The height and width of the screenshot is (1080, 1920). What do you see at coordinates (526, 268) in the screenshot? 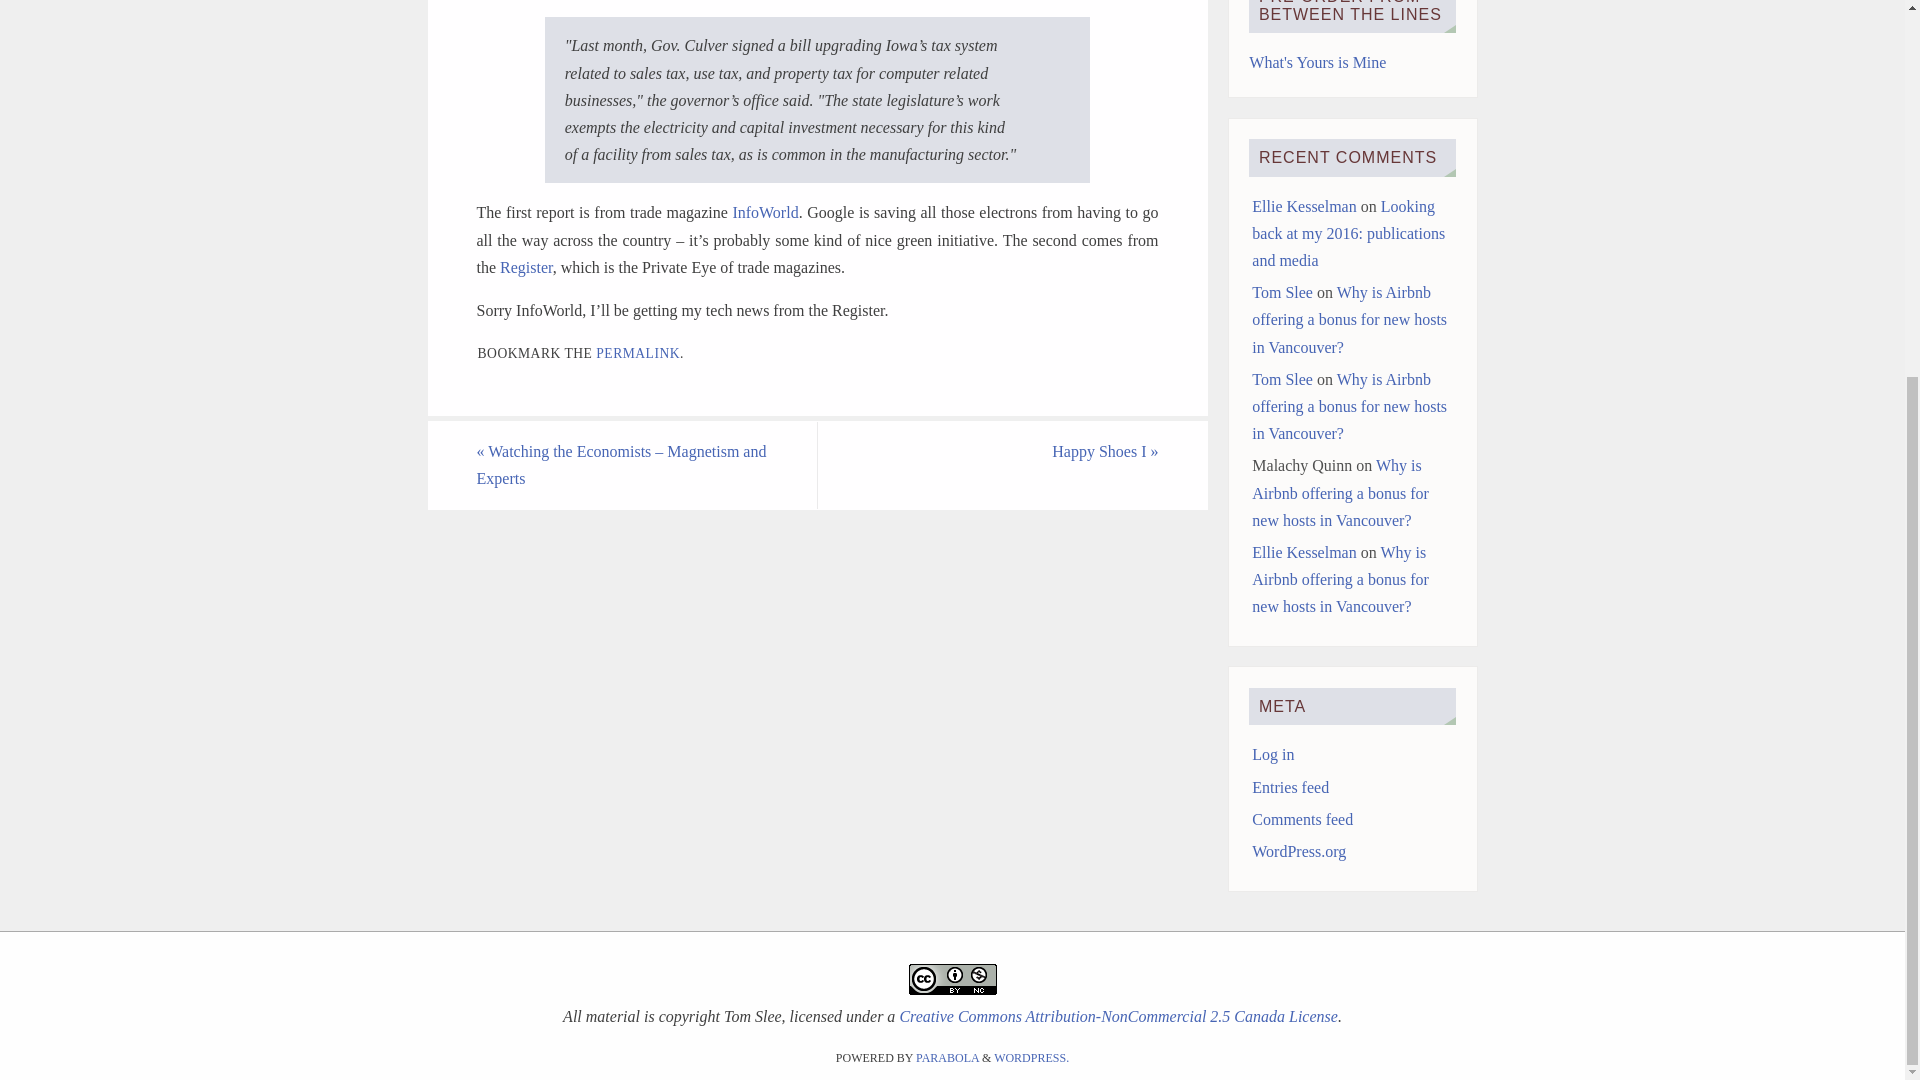
I see `Register` at bounding box center [526, 268].